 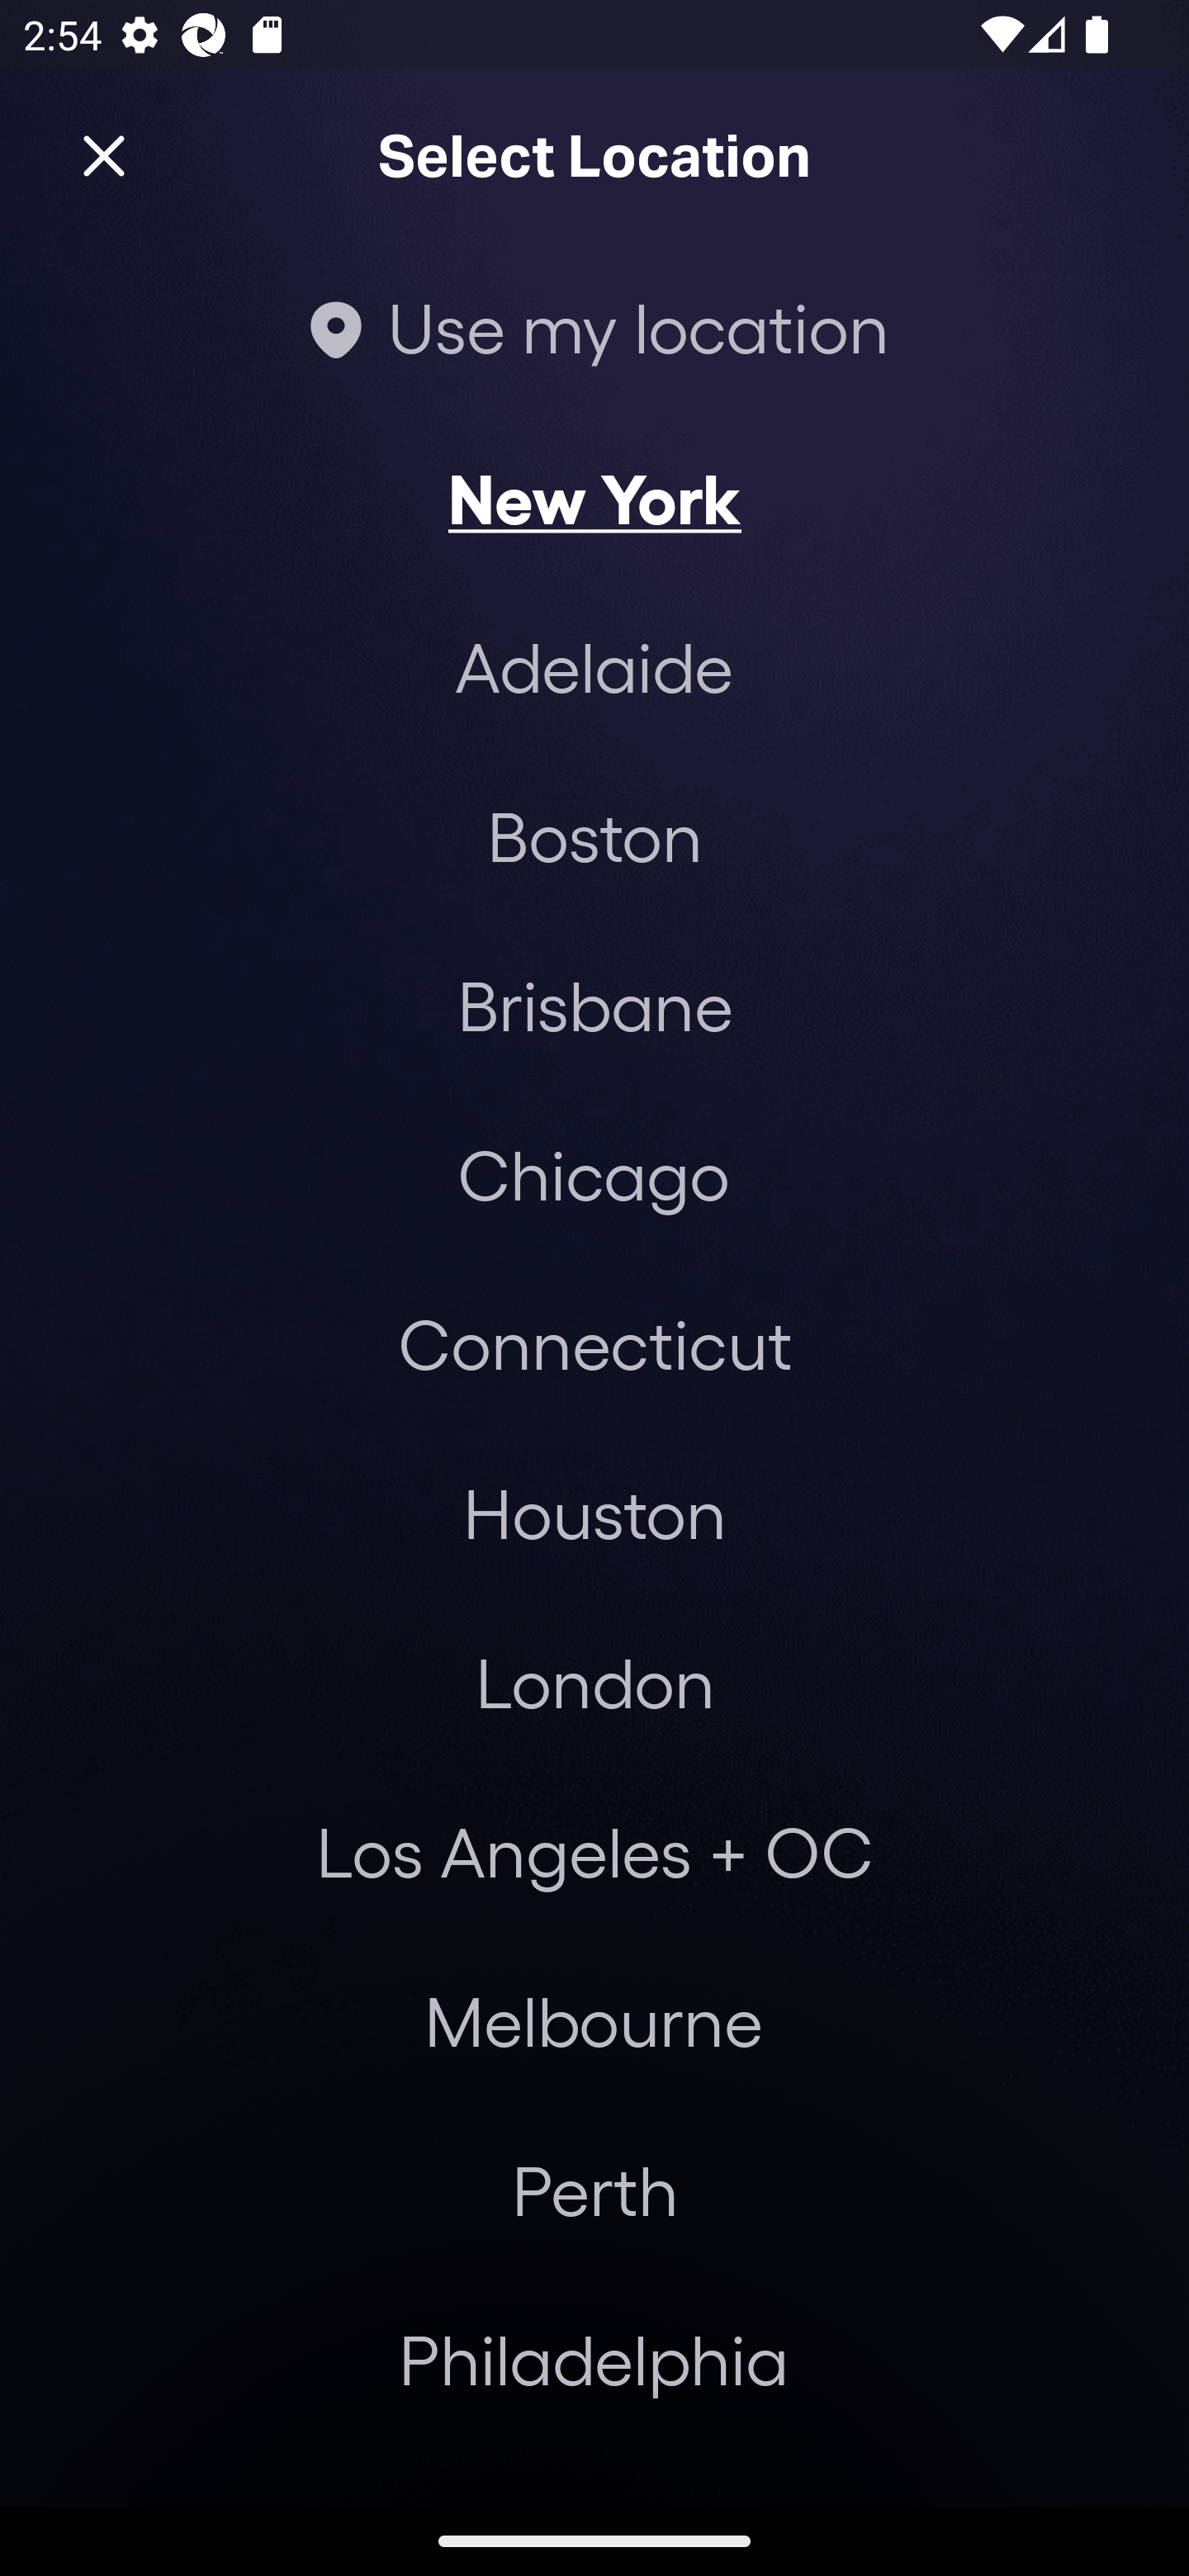 What do you see at coordinates (594, 1852) in the screenshot?
I see `Los Angeles + OC` at bounding box center [594, 1852].